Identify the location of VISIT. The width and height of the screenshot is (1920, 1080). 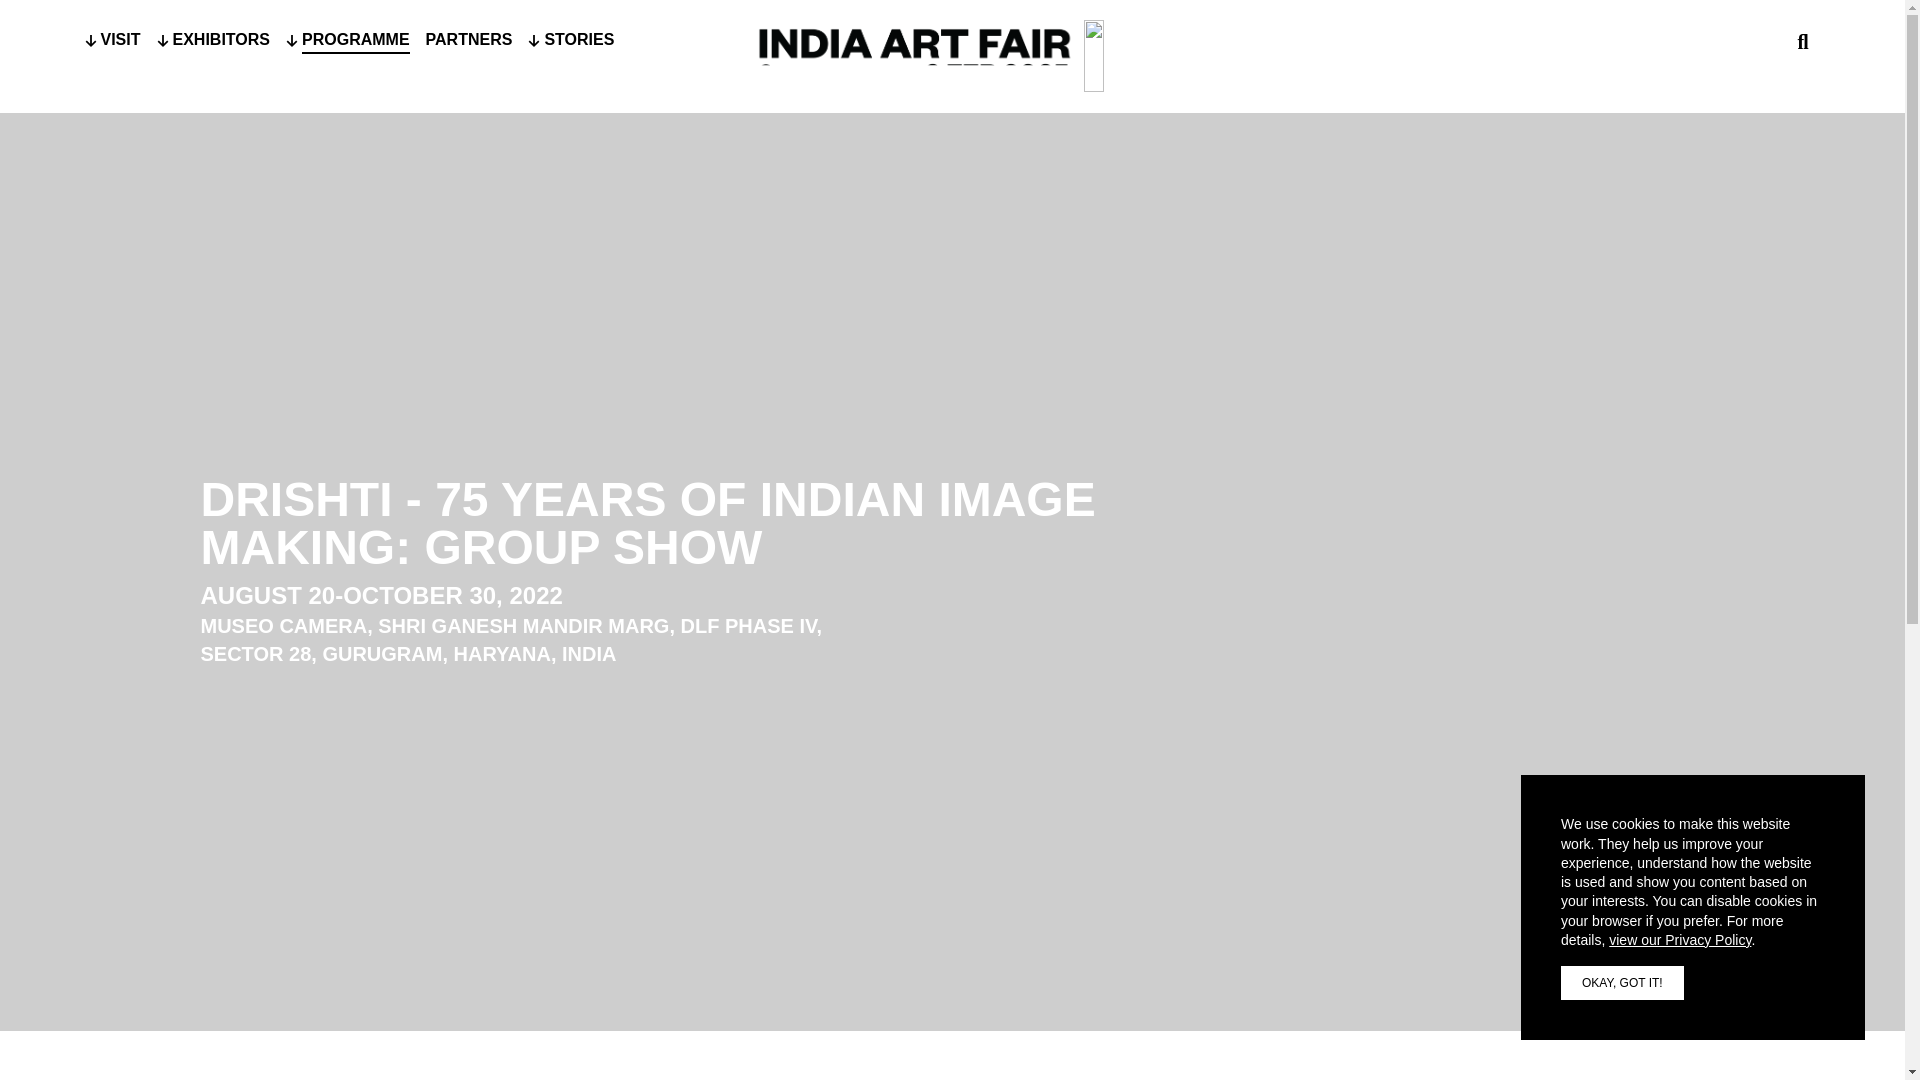
(120, 41).